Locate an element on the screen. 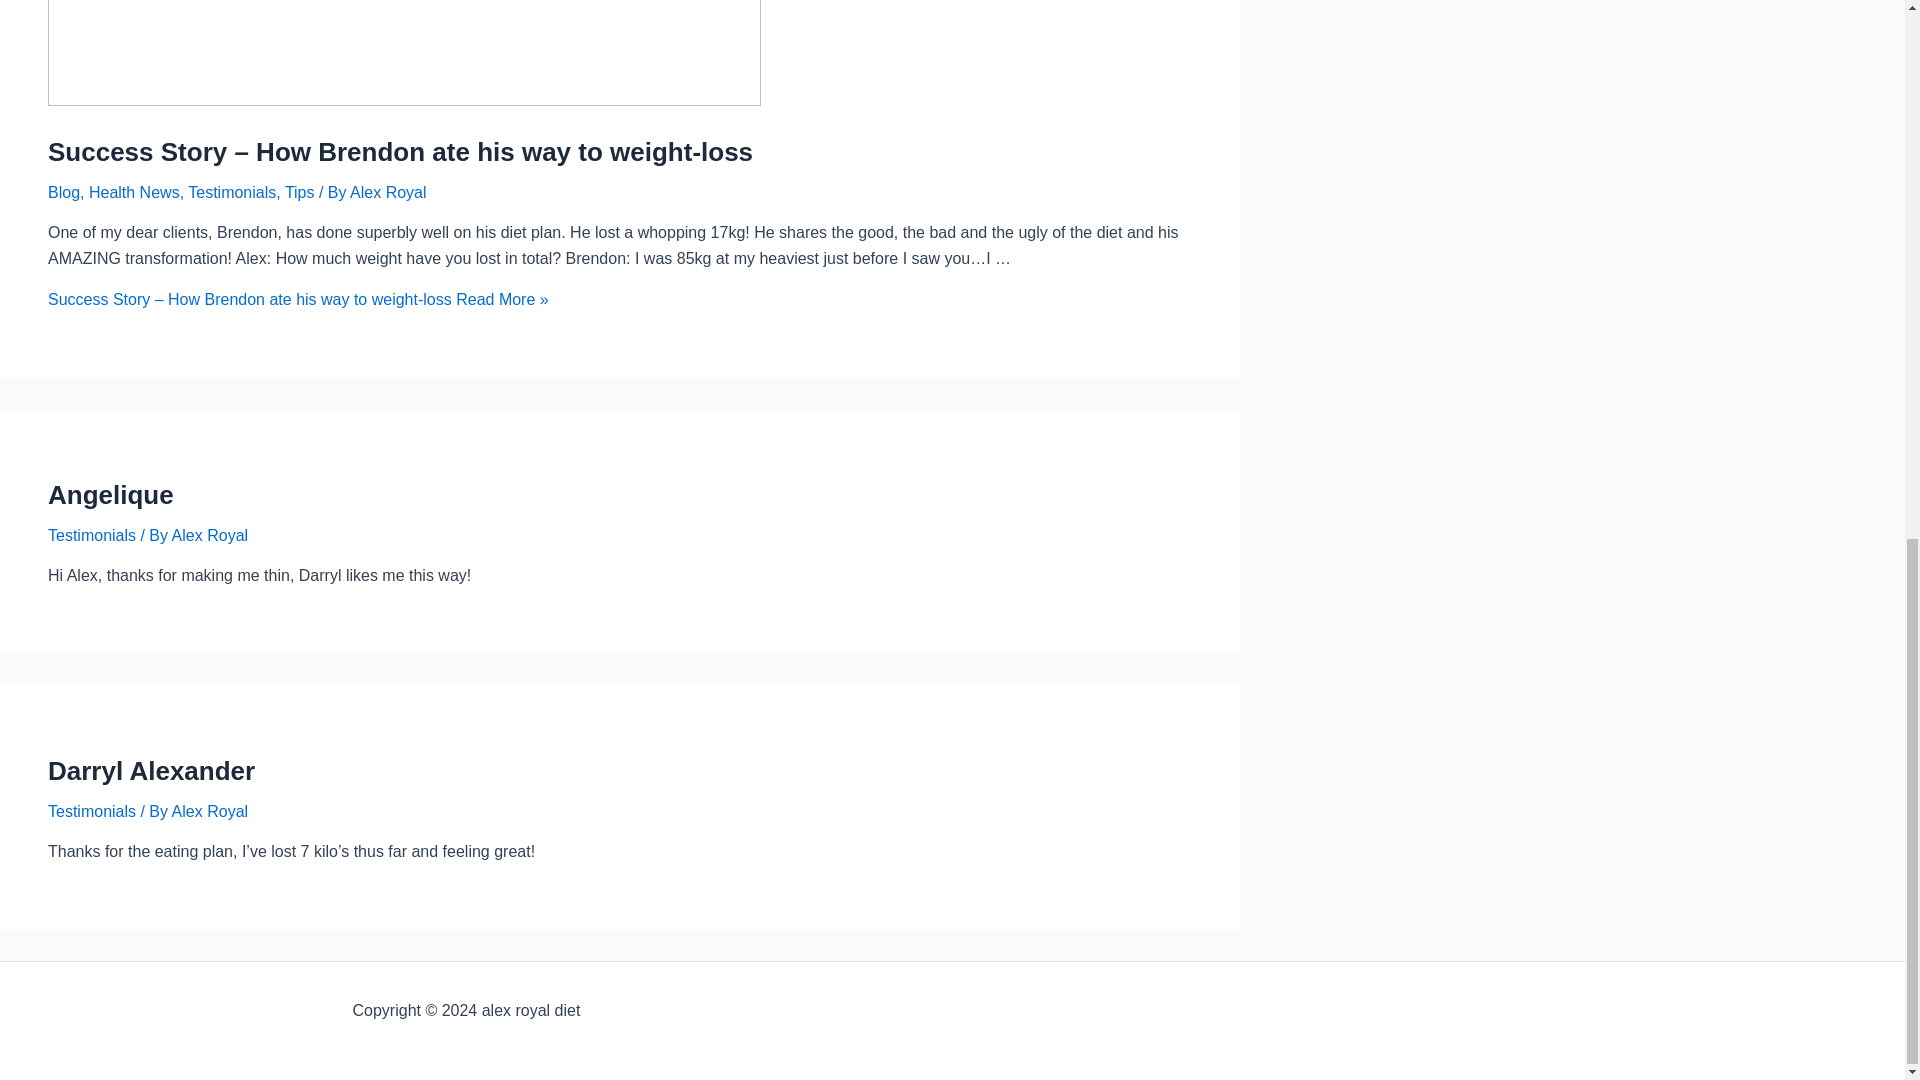 Image resolution: width=1920 pixels, height=1080 pixels. View all posts by Alex Royal is located at coordinates (388, 192).